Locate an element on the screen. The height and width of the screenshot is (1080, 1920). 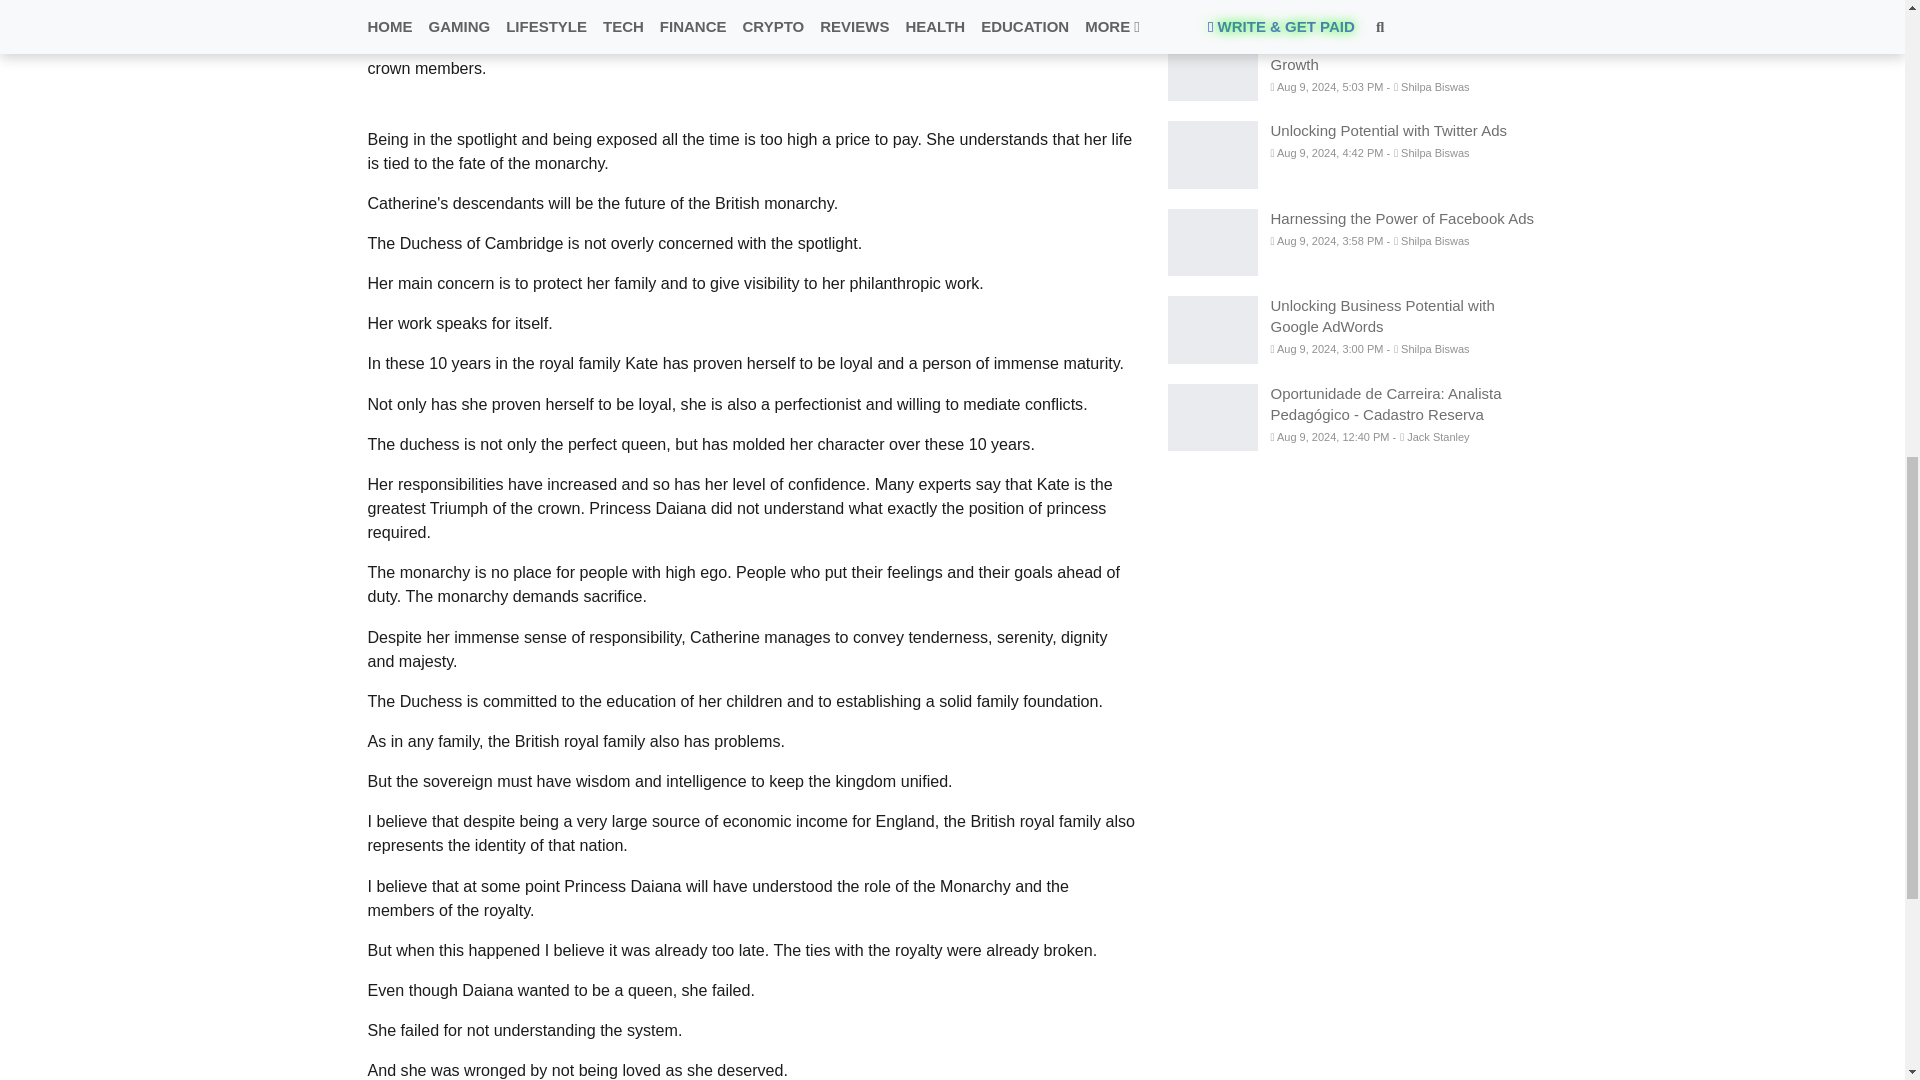
Harnessing the Power of Facebook Ads is located at coordinates (1212, 242).